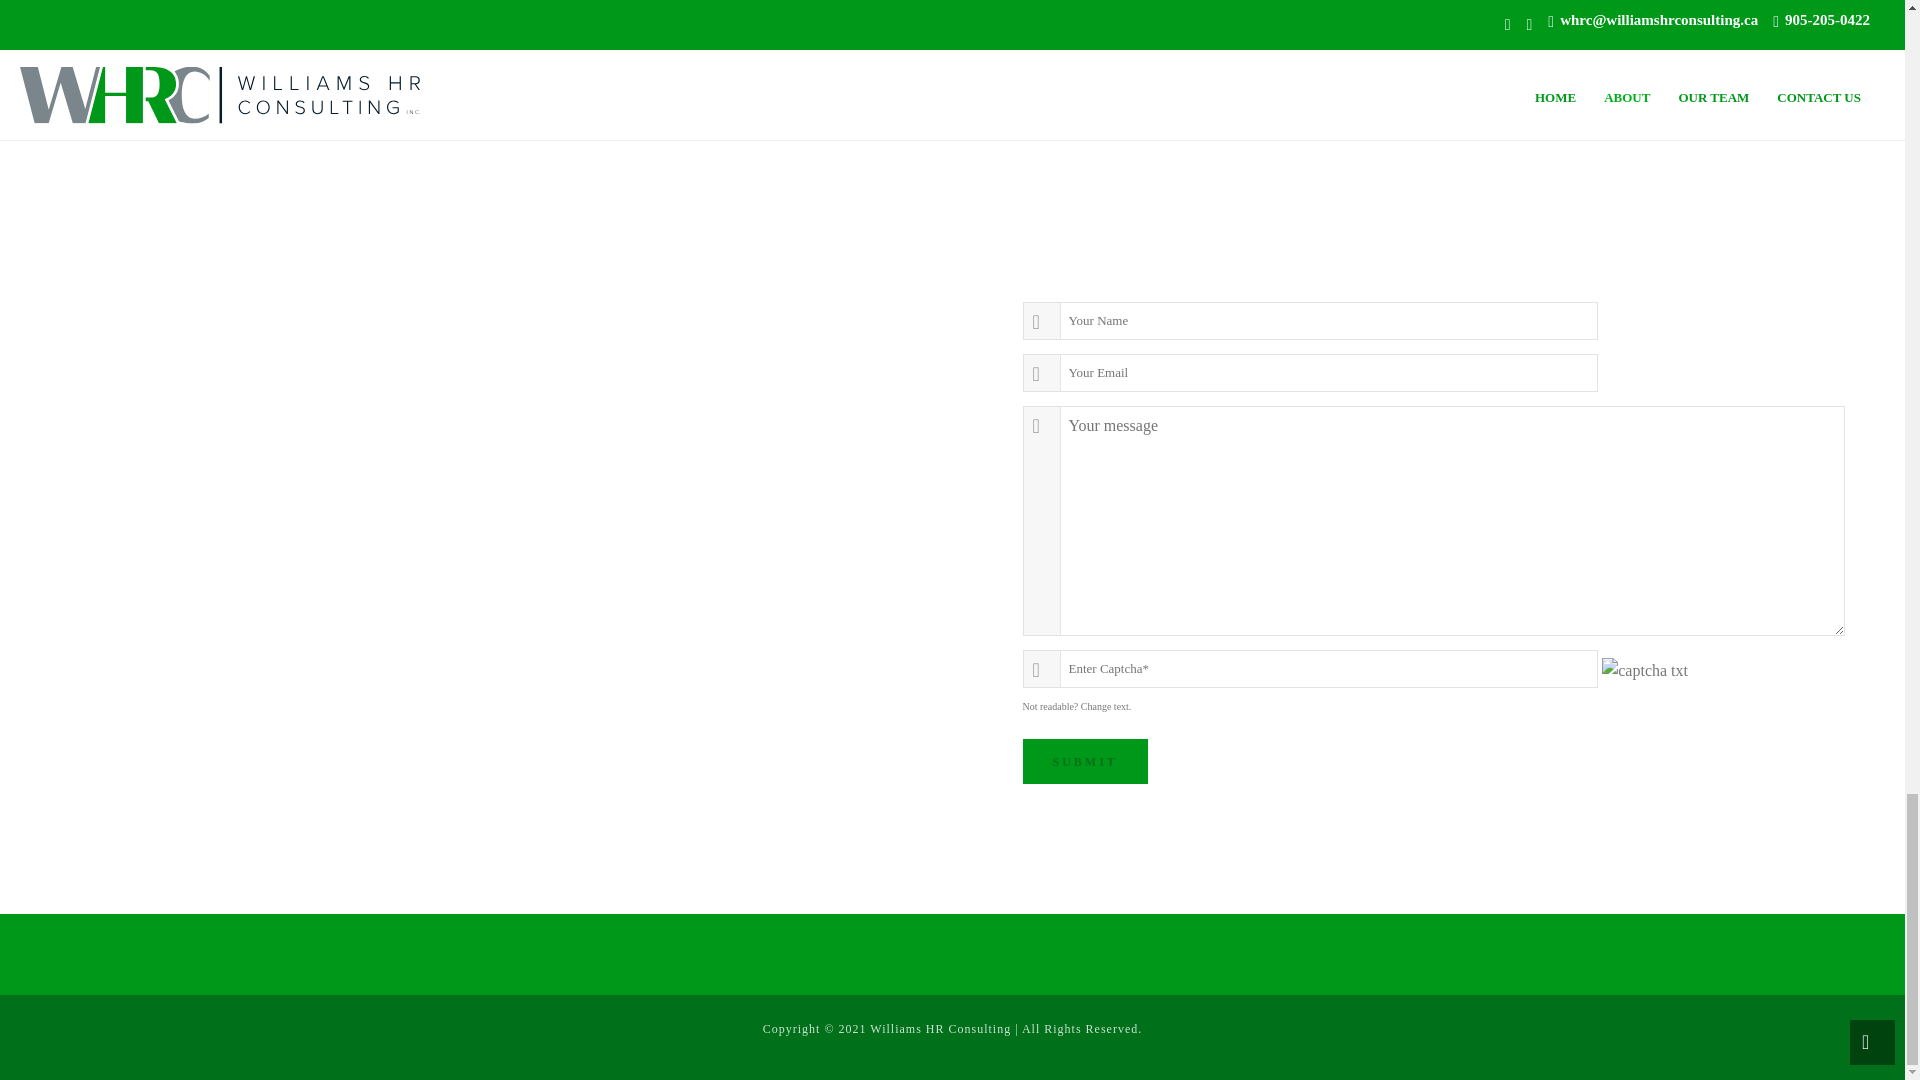  I want to click on SUBMIT, so click(1084, 761).